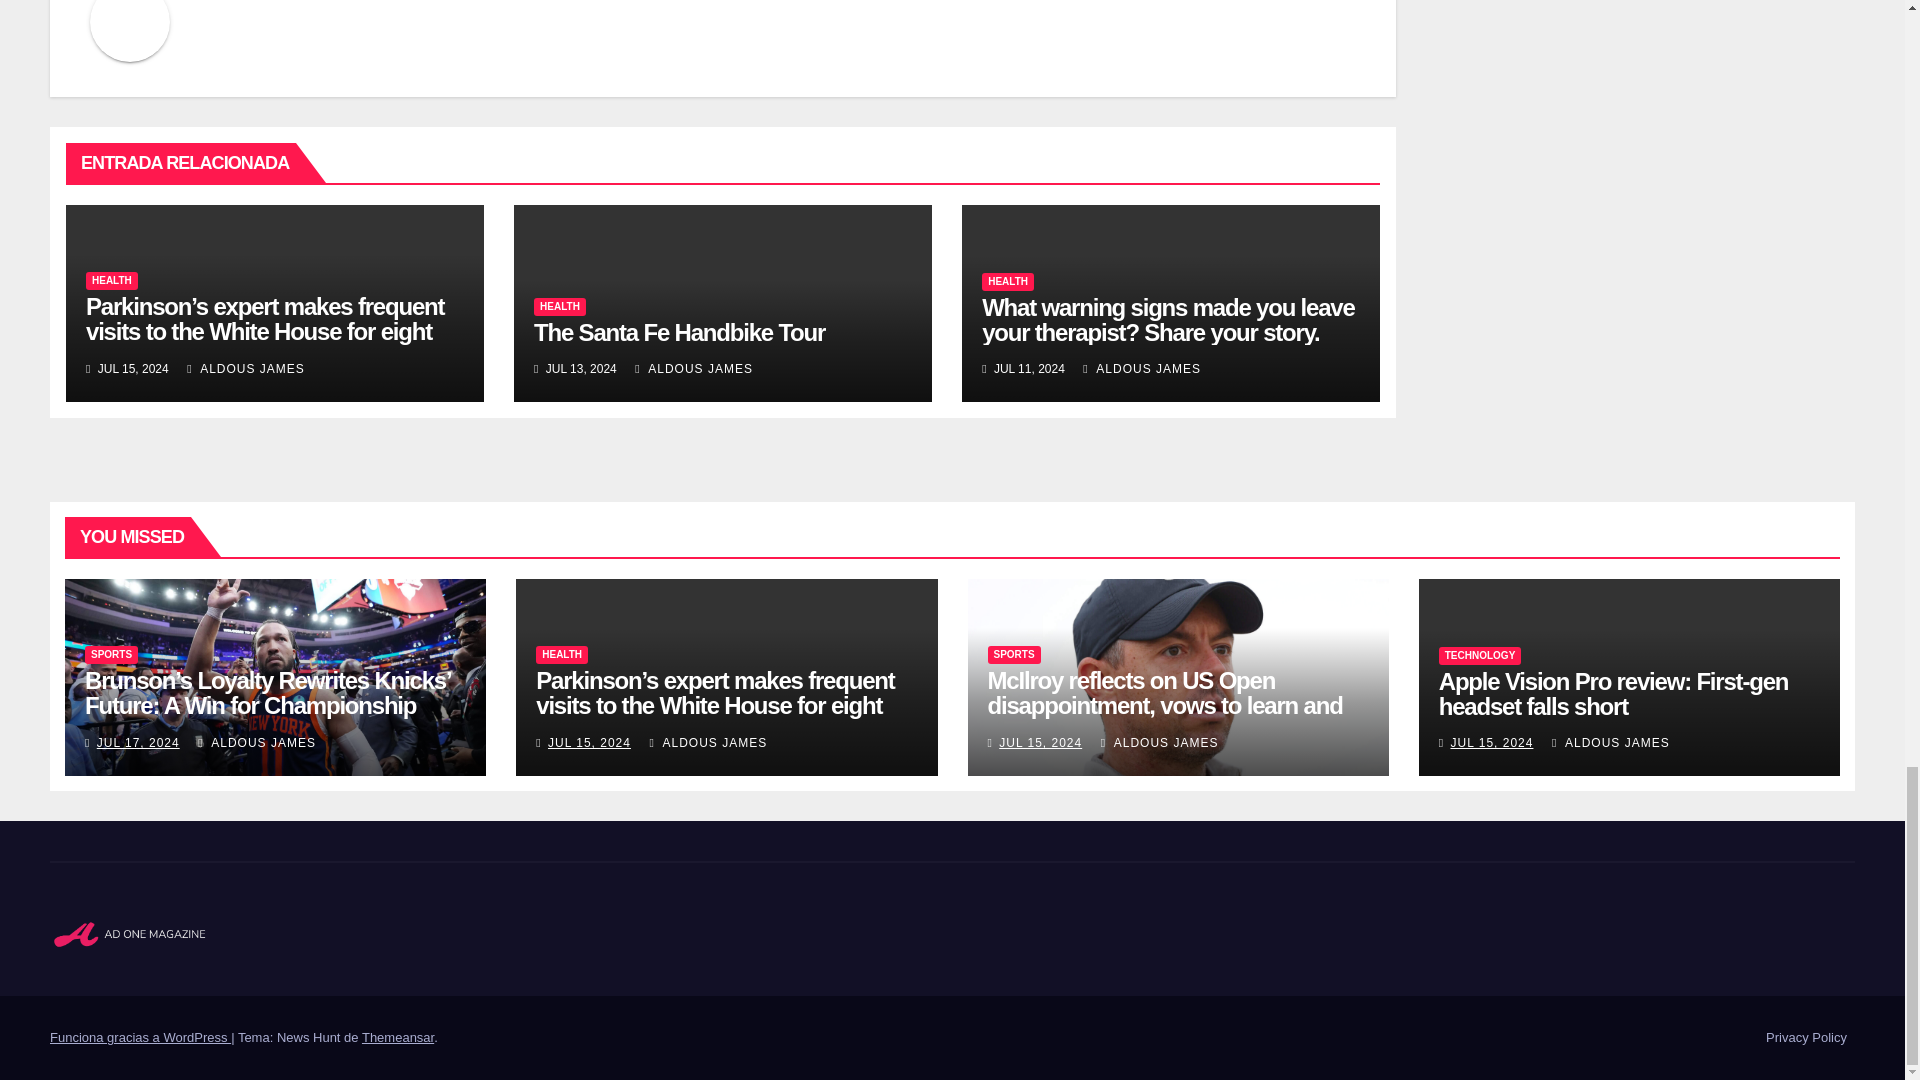  Describe the element at coordinates (679, 332) in the screenshot. I see `Permalink to: The Santa Fe Handbike Tour` at that location.